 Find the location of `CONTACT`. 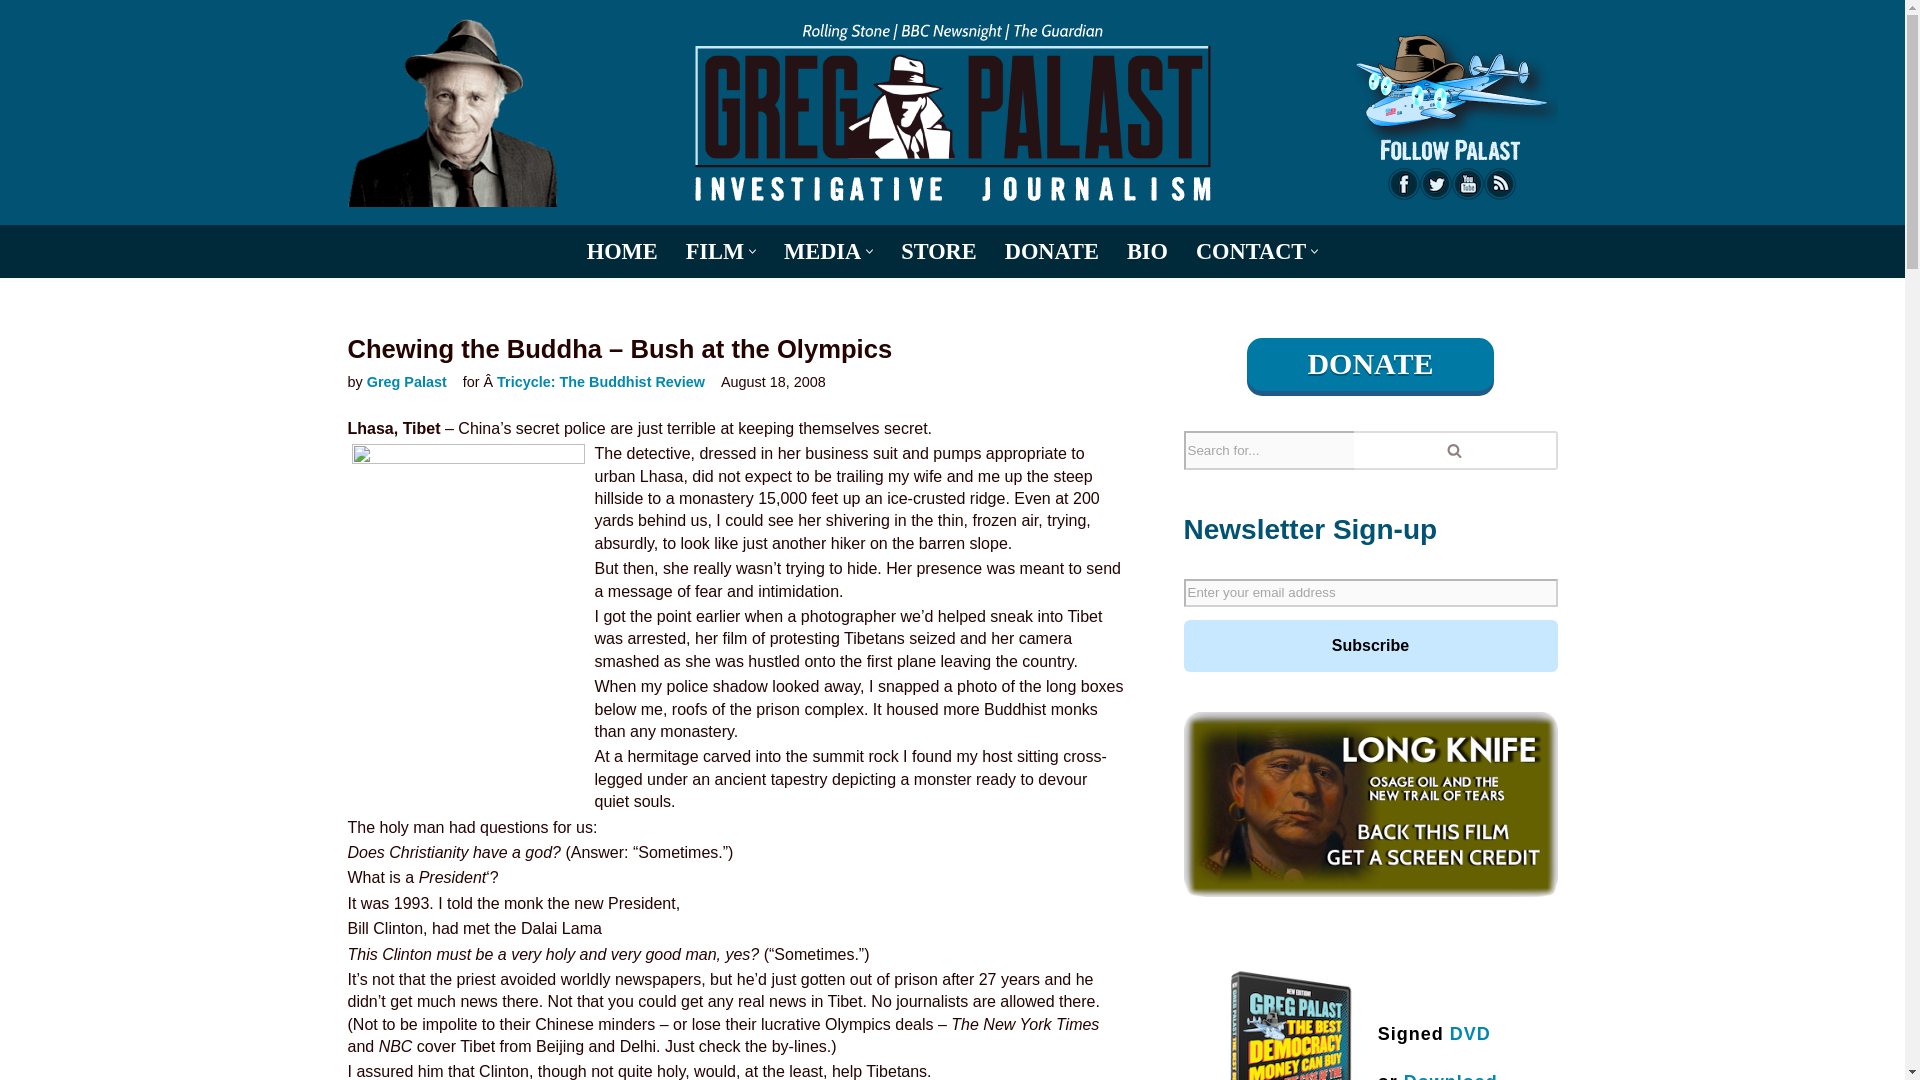

CONTACT is located at coordinates (1250, 250).